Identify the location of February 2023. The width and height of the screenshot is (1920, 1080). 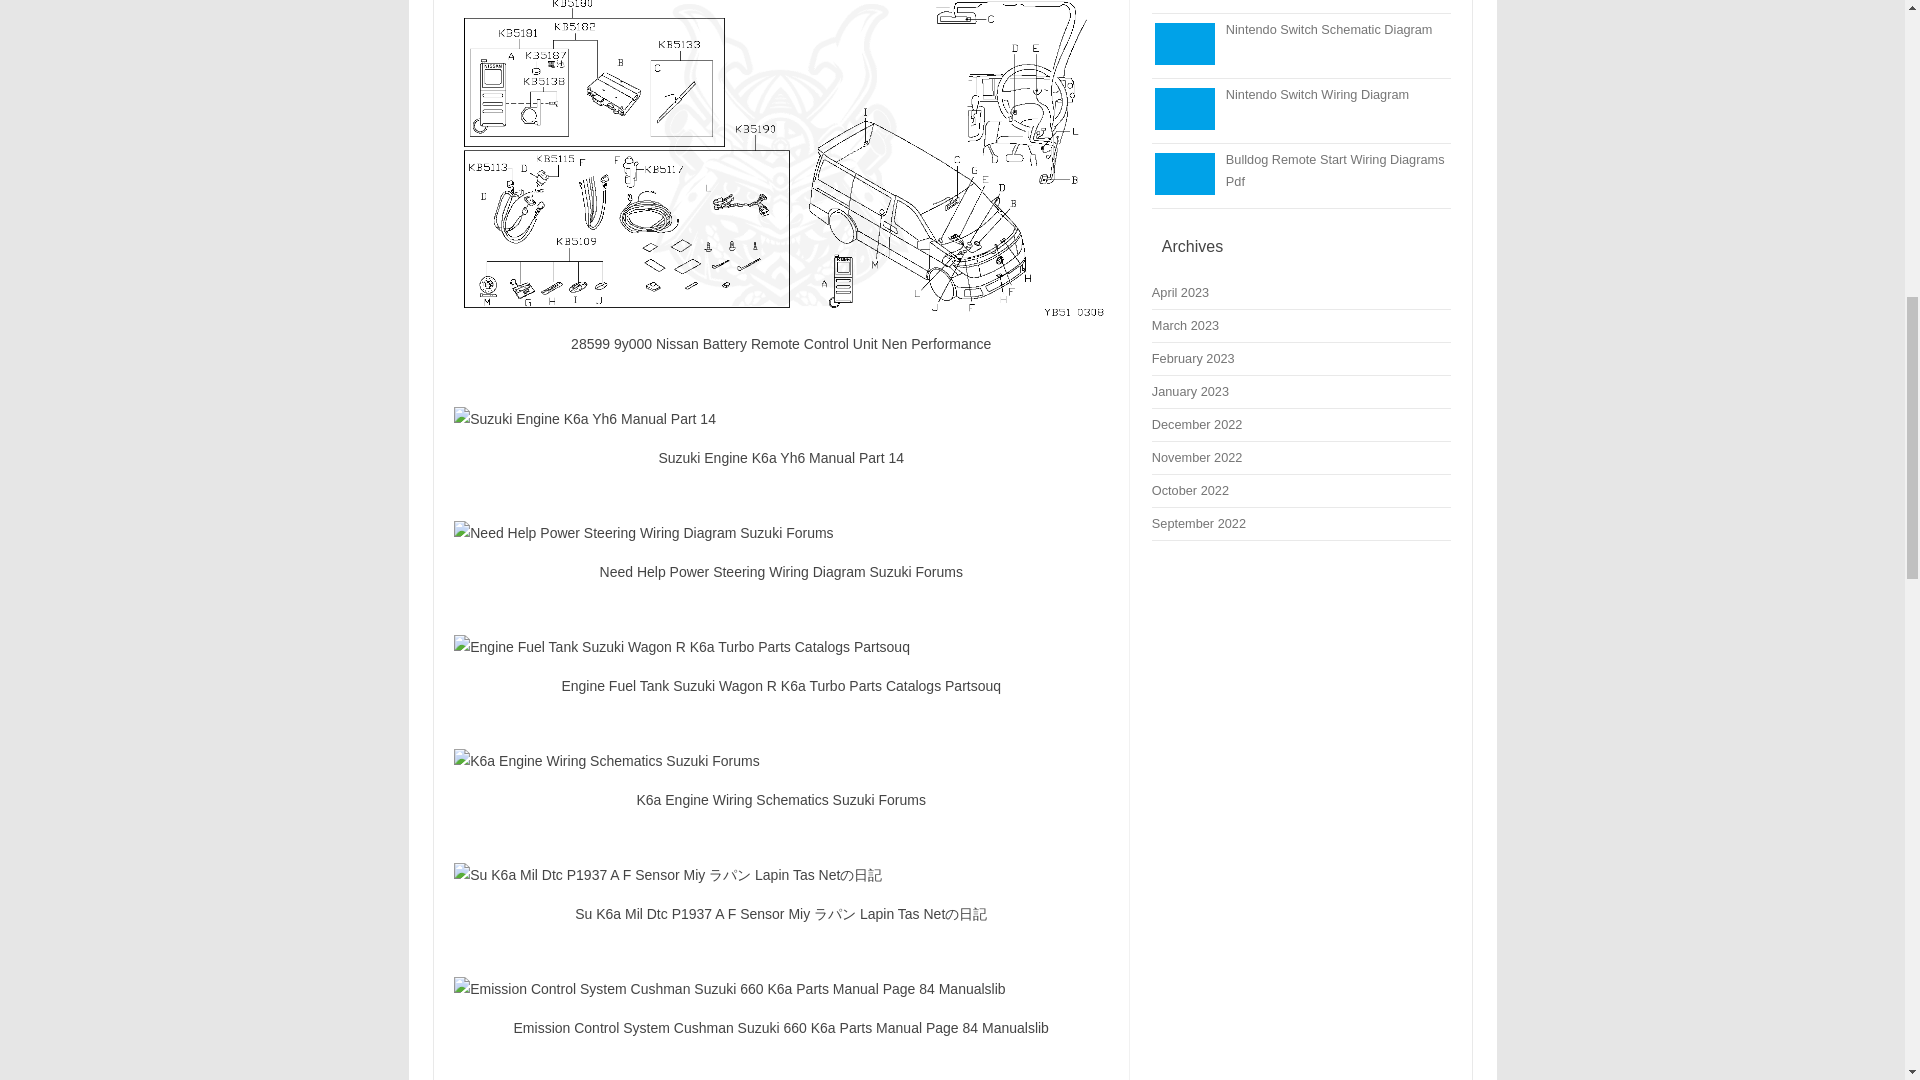
(1193, 358).